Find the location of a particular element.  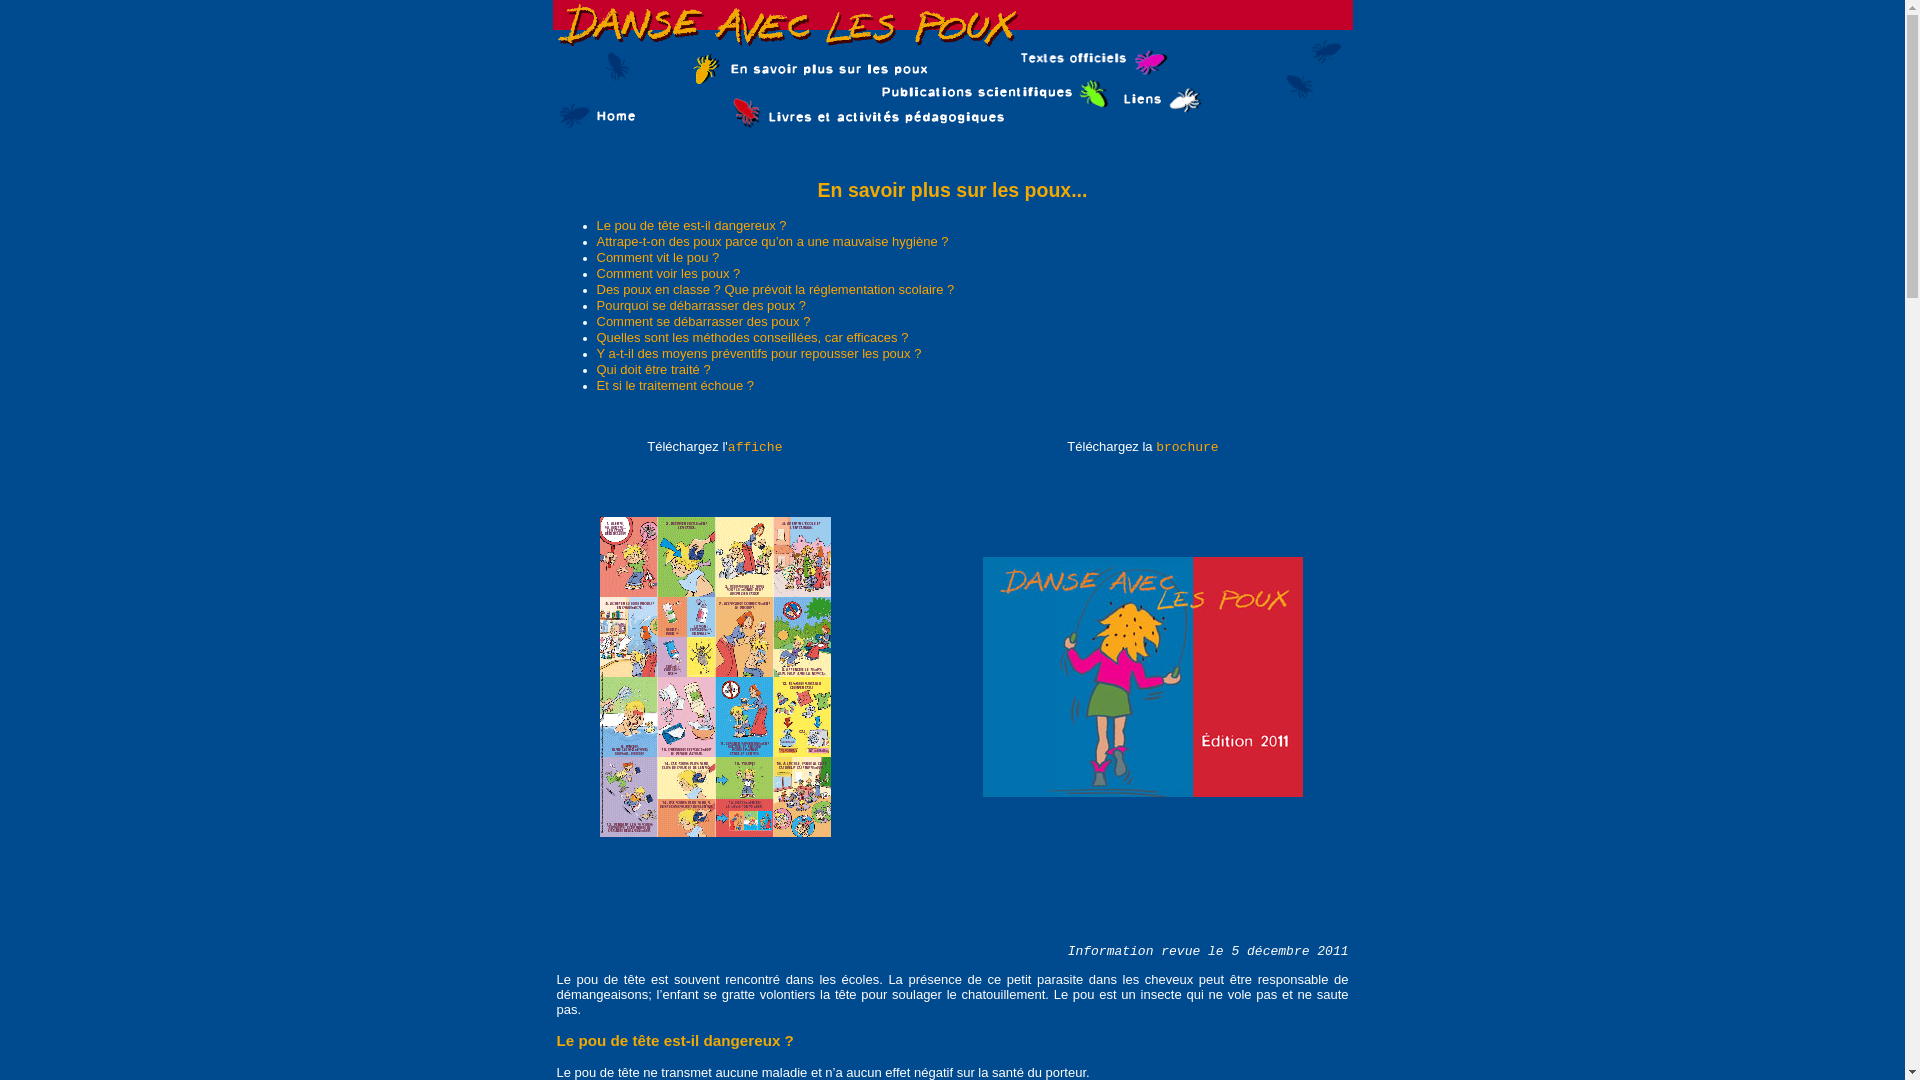

brochure is located at coordinates (1187, 448).